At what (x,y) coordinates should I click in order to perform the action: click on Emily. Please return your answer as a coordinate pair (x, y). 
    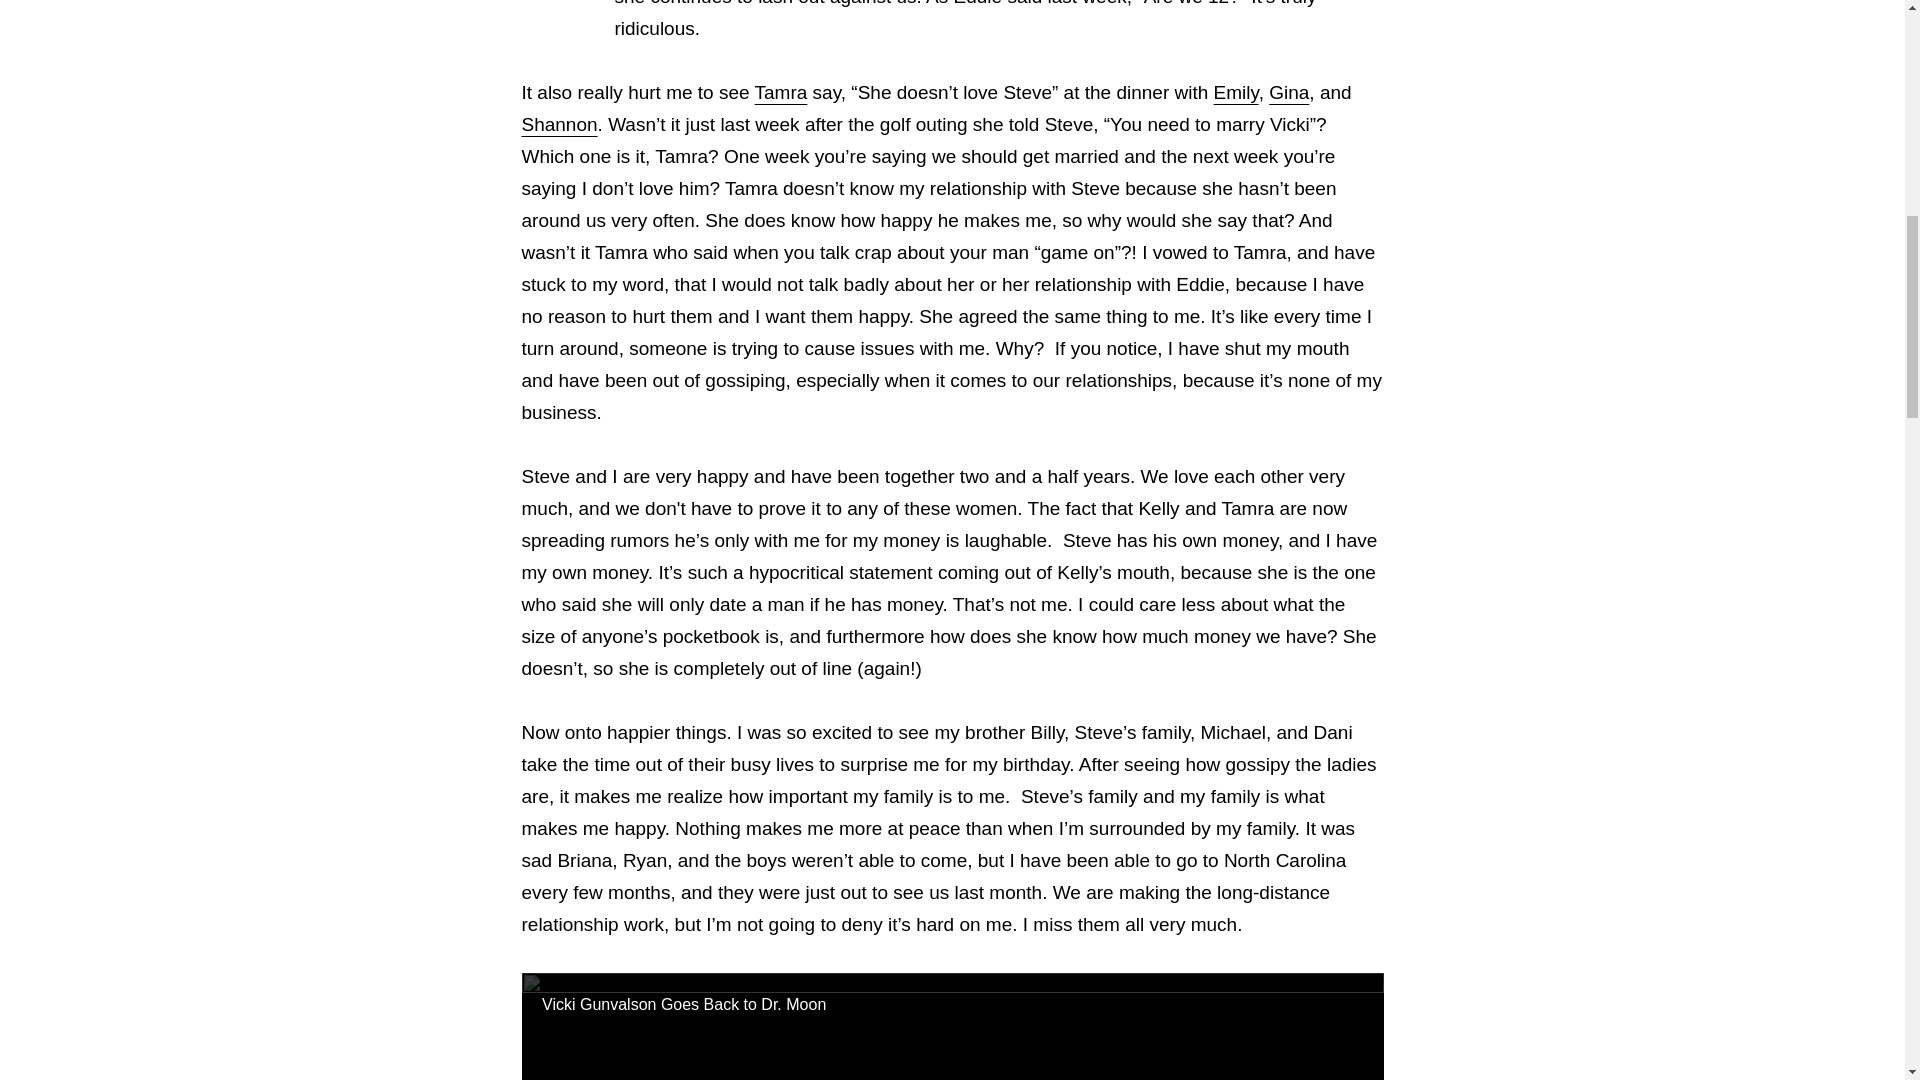
    Looking at the image, I should click on (1236, 92).